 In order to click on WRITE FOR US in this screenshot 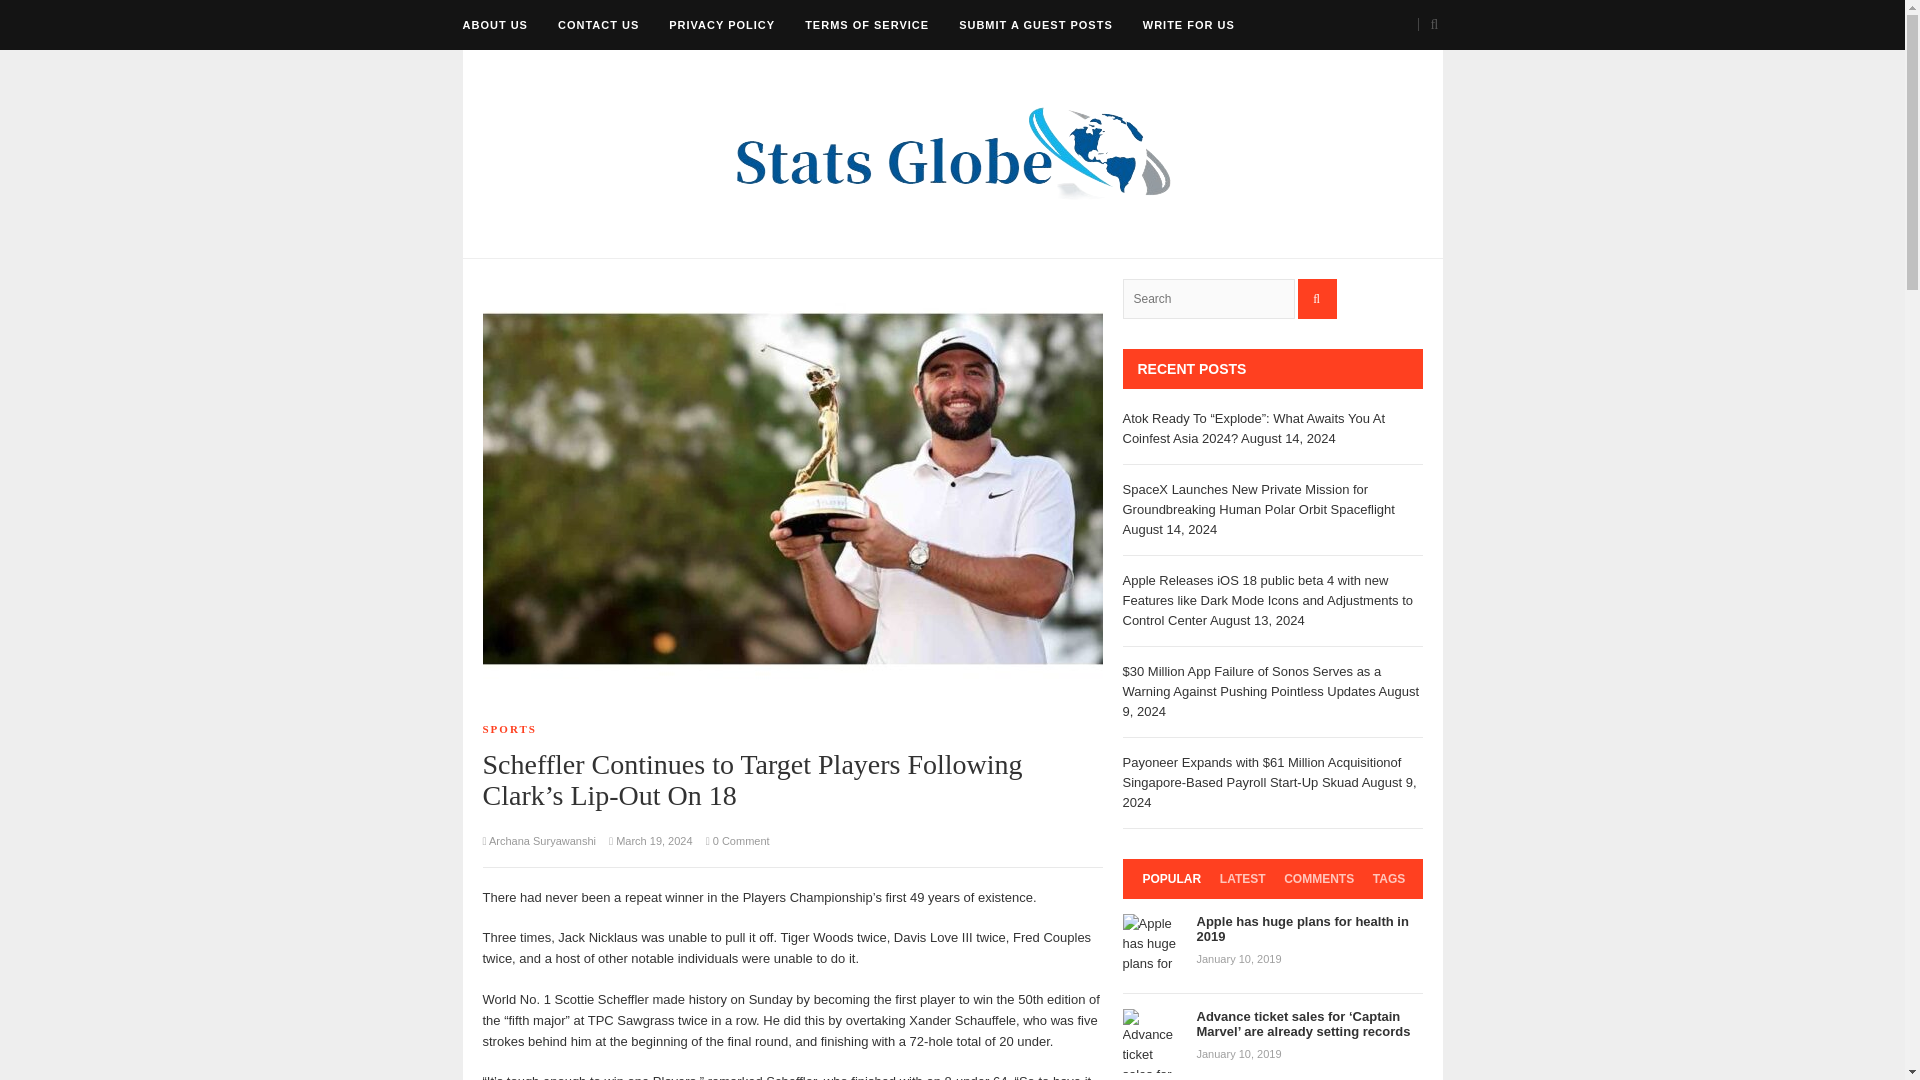, I will do `click(1188, 24)`.